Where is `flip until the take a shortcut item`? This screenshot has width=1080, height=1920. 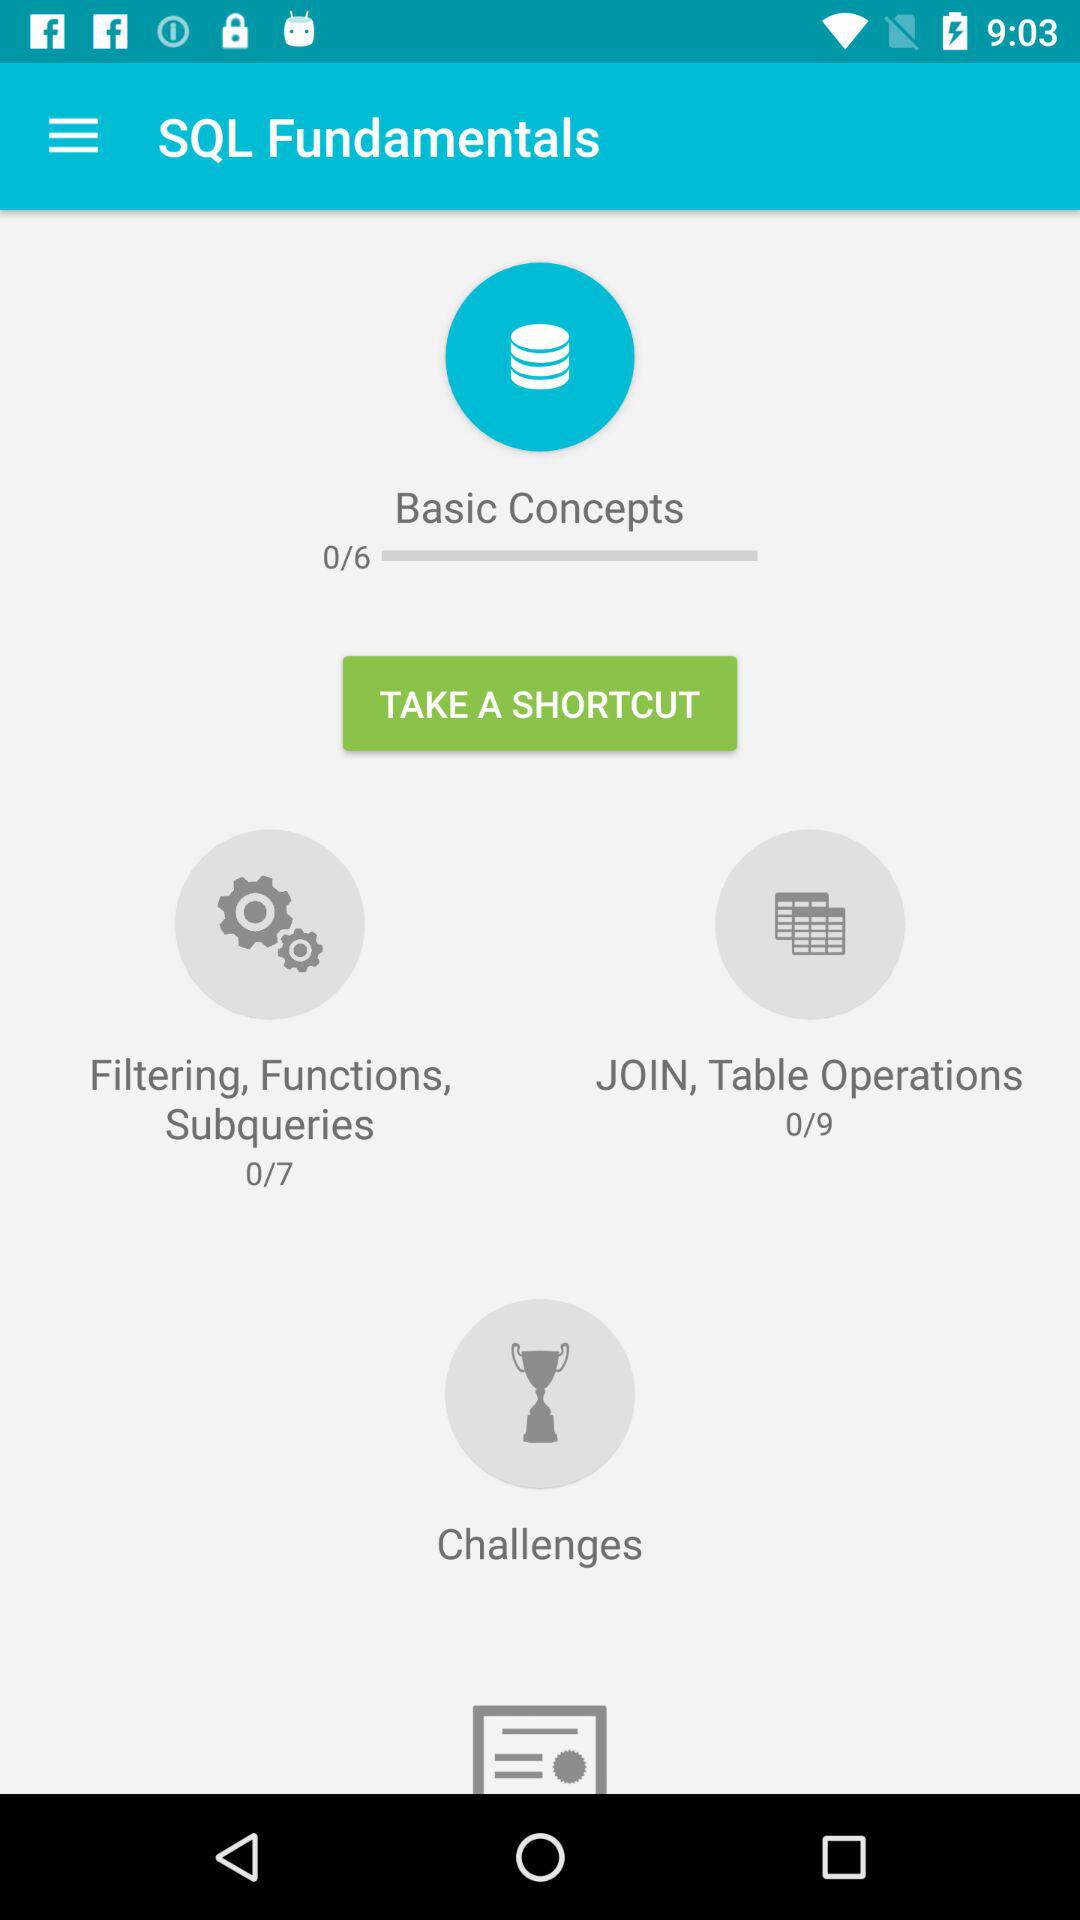
flip until the take a shortcut item is located at coordinates (540, 703).